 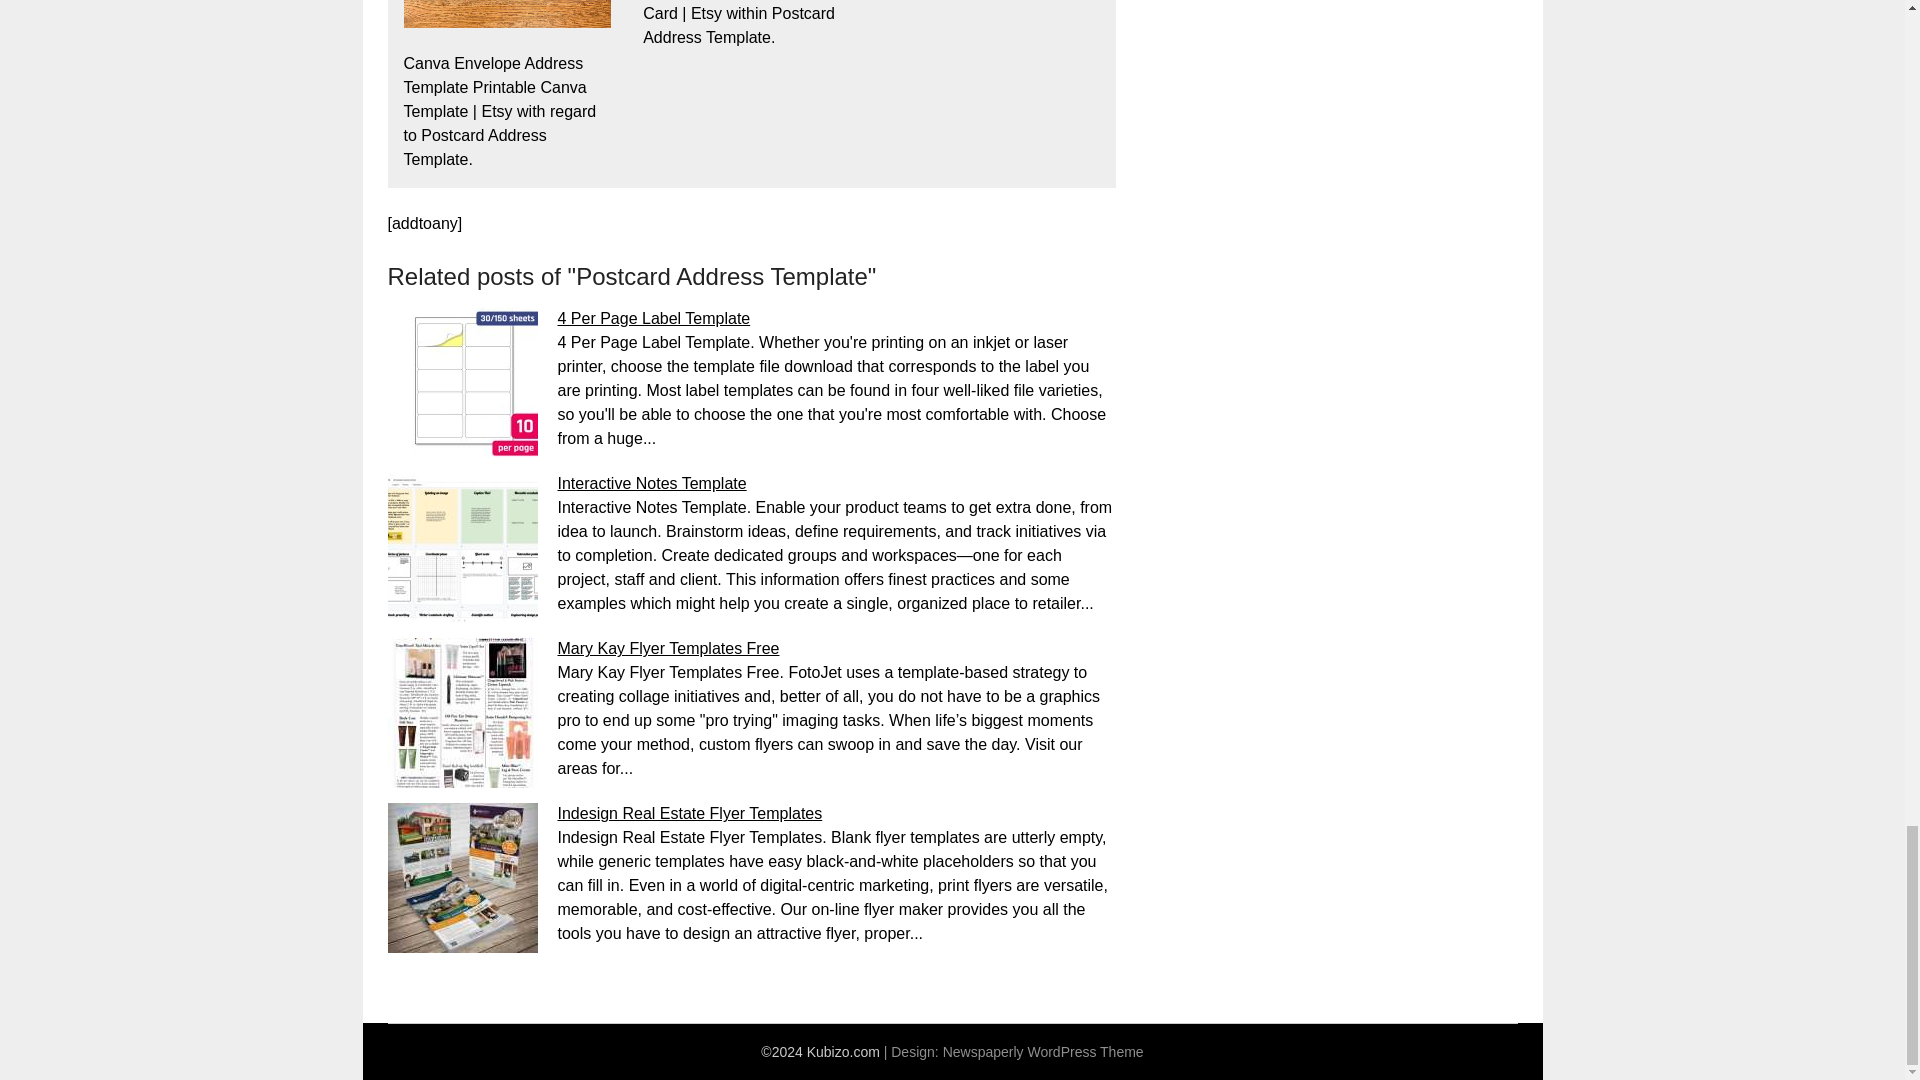 What do you see at coordinates (690, 812) in the screenshot?
I see `Indesign Real Estate Flyer Templates` at bounding box center [690, 812].